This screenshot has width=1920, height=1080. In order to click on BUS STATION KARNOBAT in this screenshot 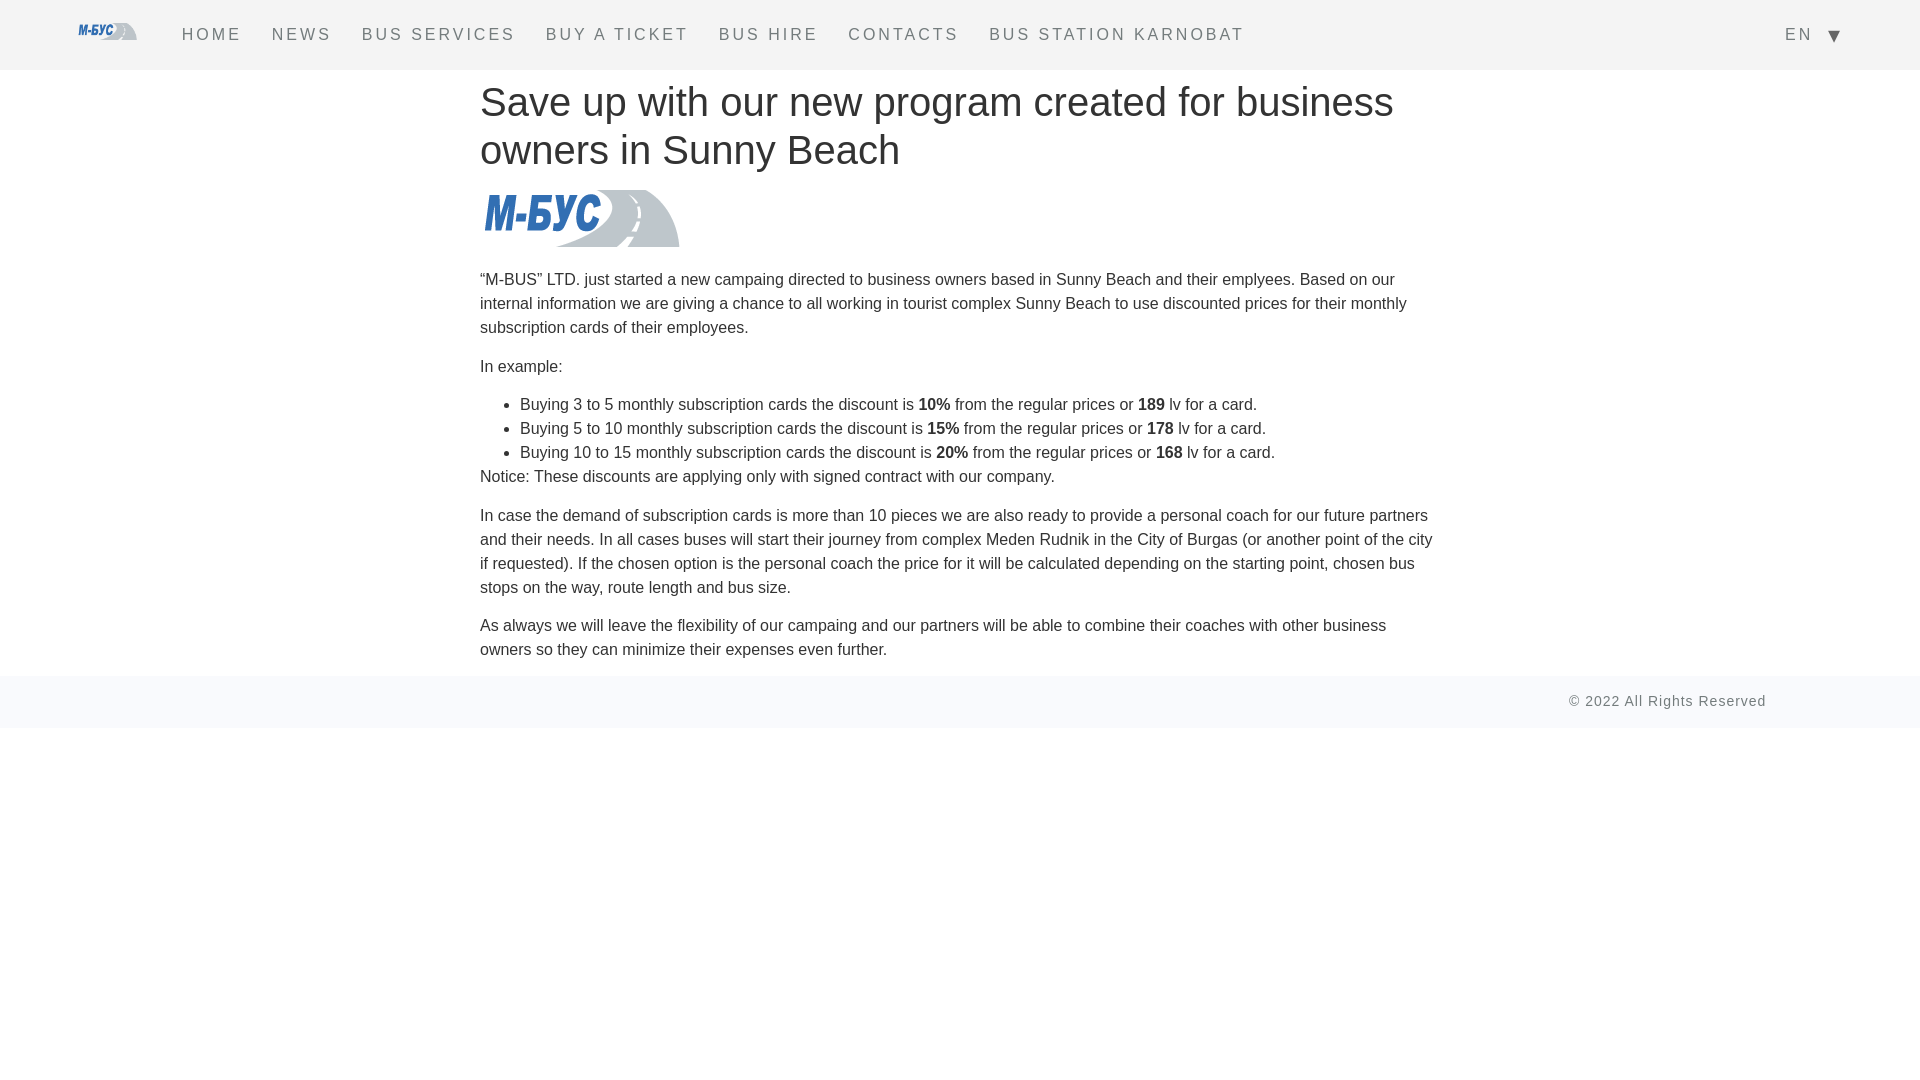, I will do `click(1116, 35)`.